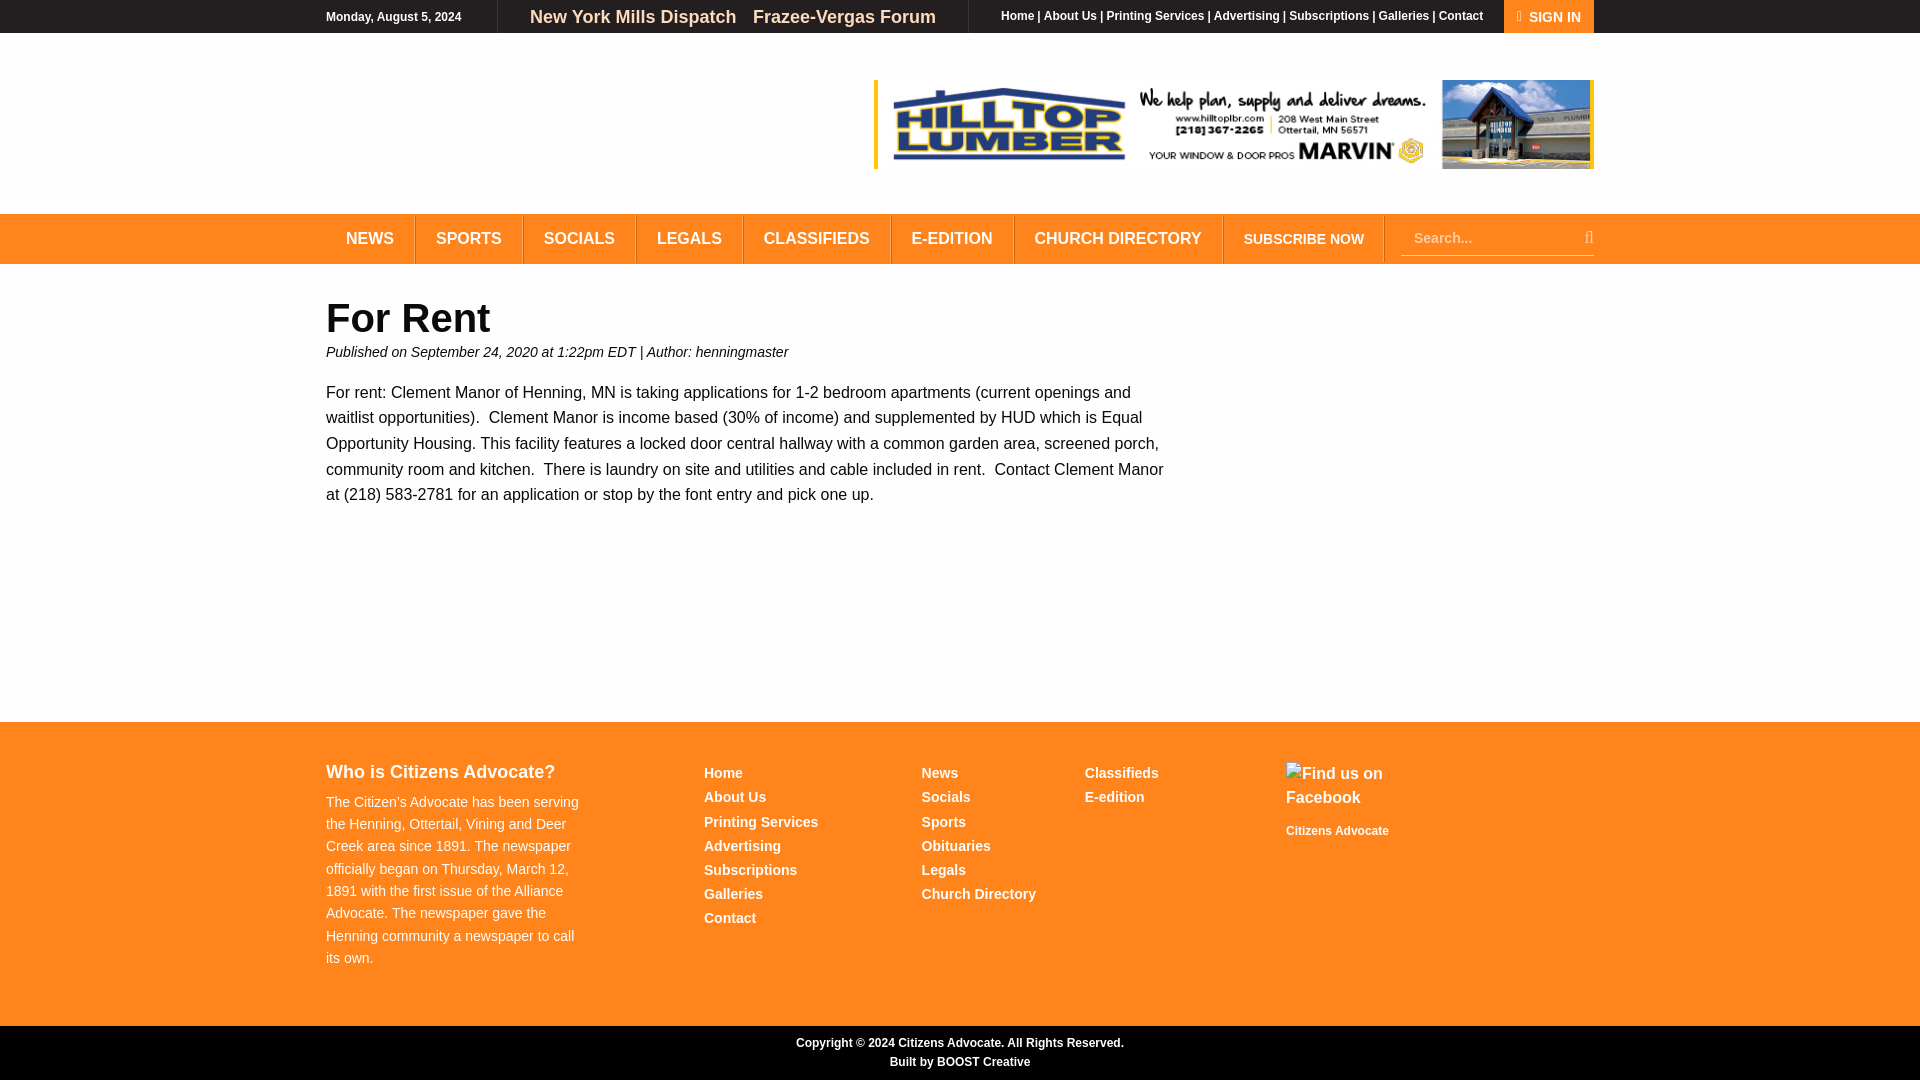 The height and width of the screenshot is (1080, 1920). I want to click on SIGN IN, so click(1548, 16).